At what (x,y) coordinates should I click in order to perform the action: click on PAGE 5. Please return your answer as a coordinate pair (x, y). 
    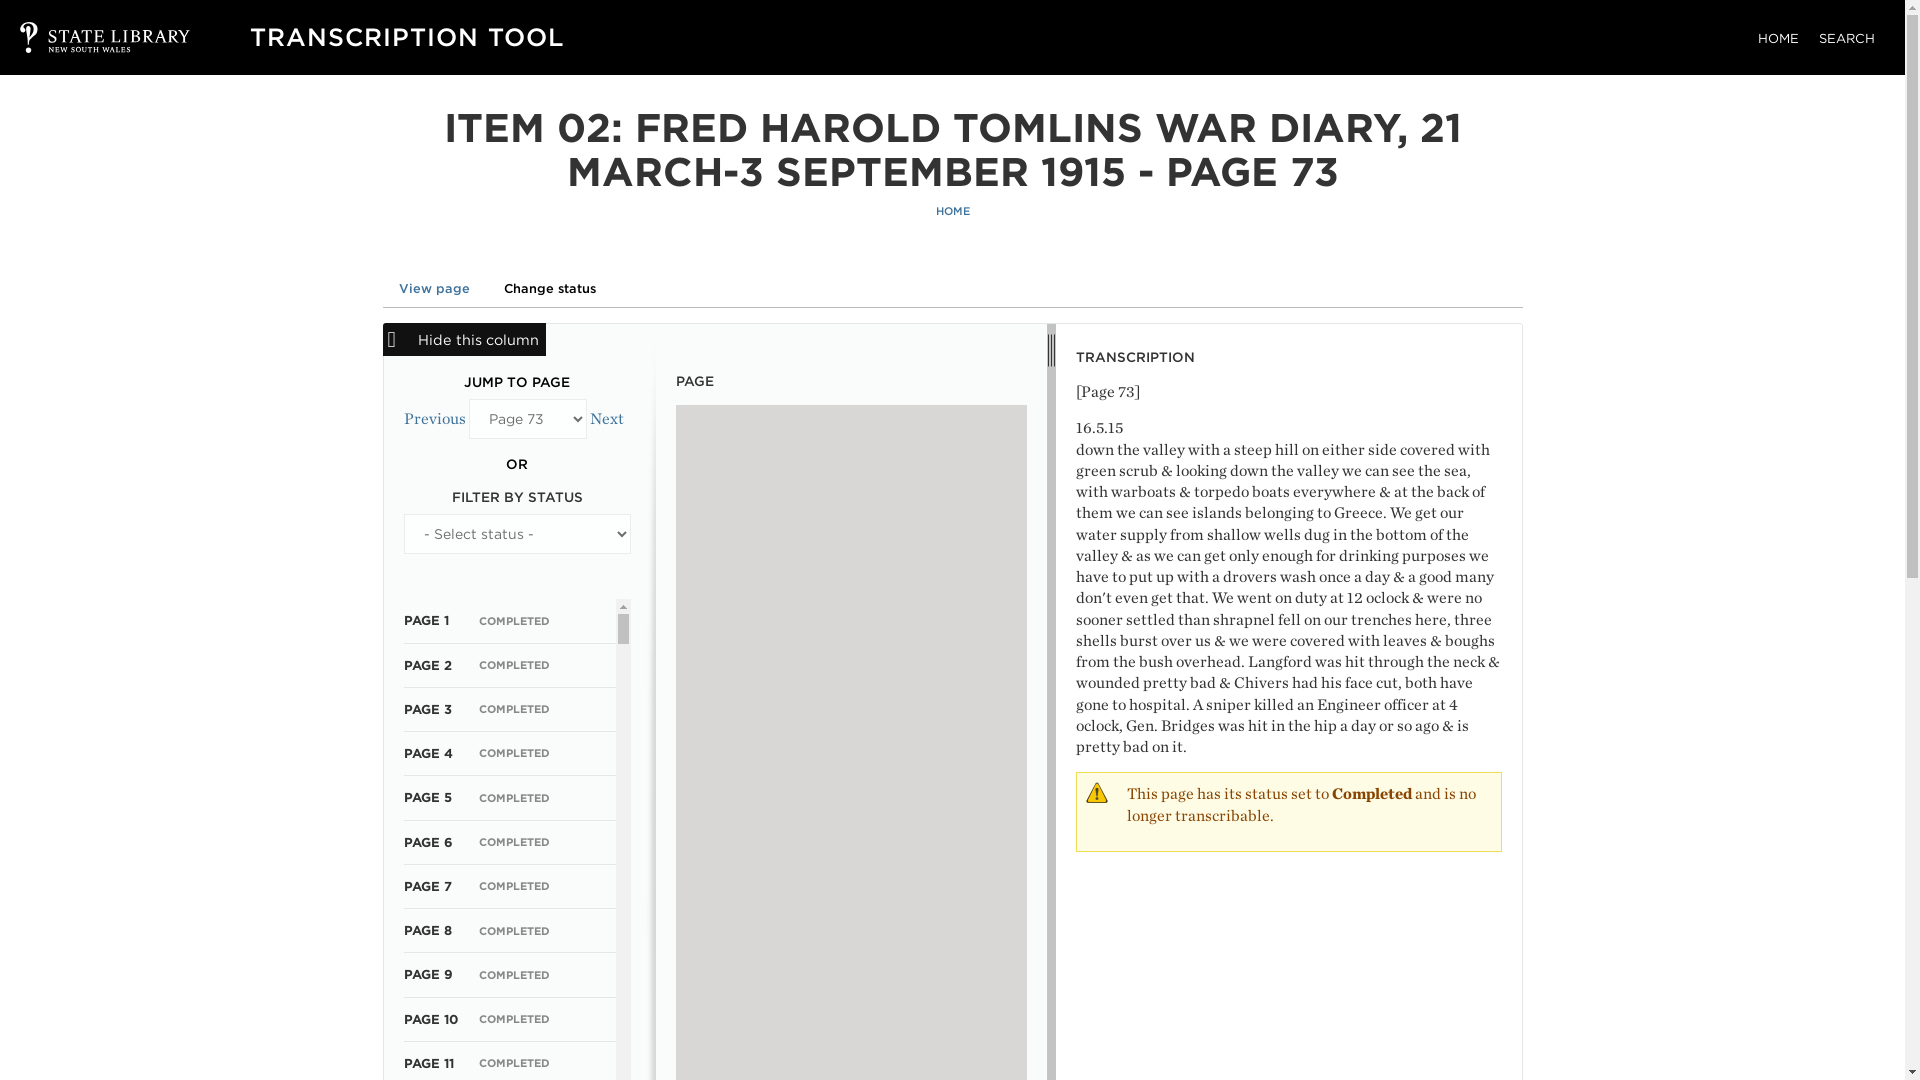
    Looking at the image, I should click on (427, 796).